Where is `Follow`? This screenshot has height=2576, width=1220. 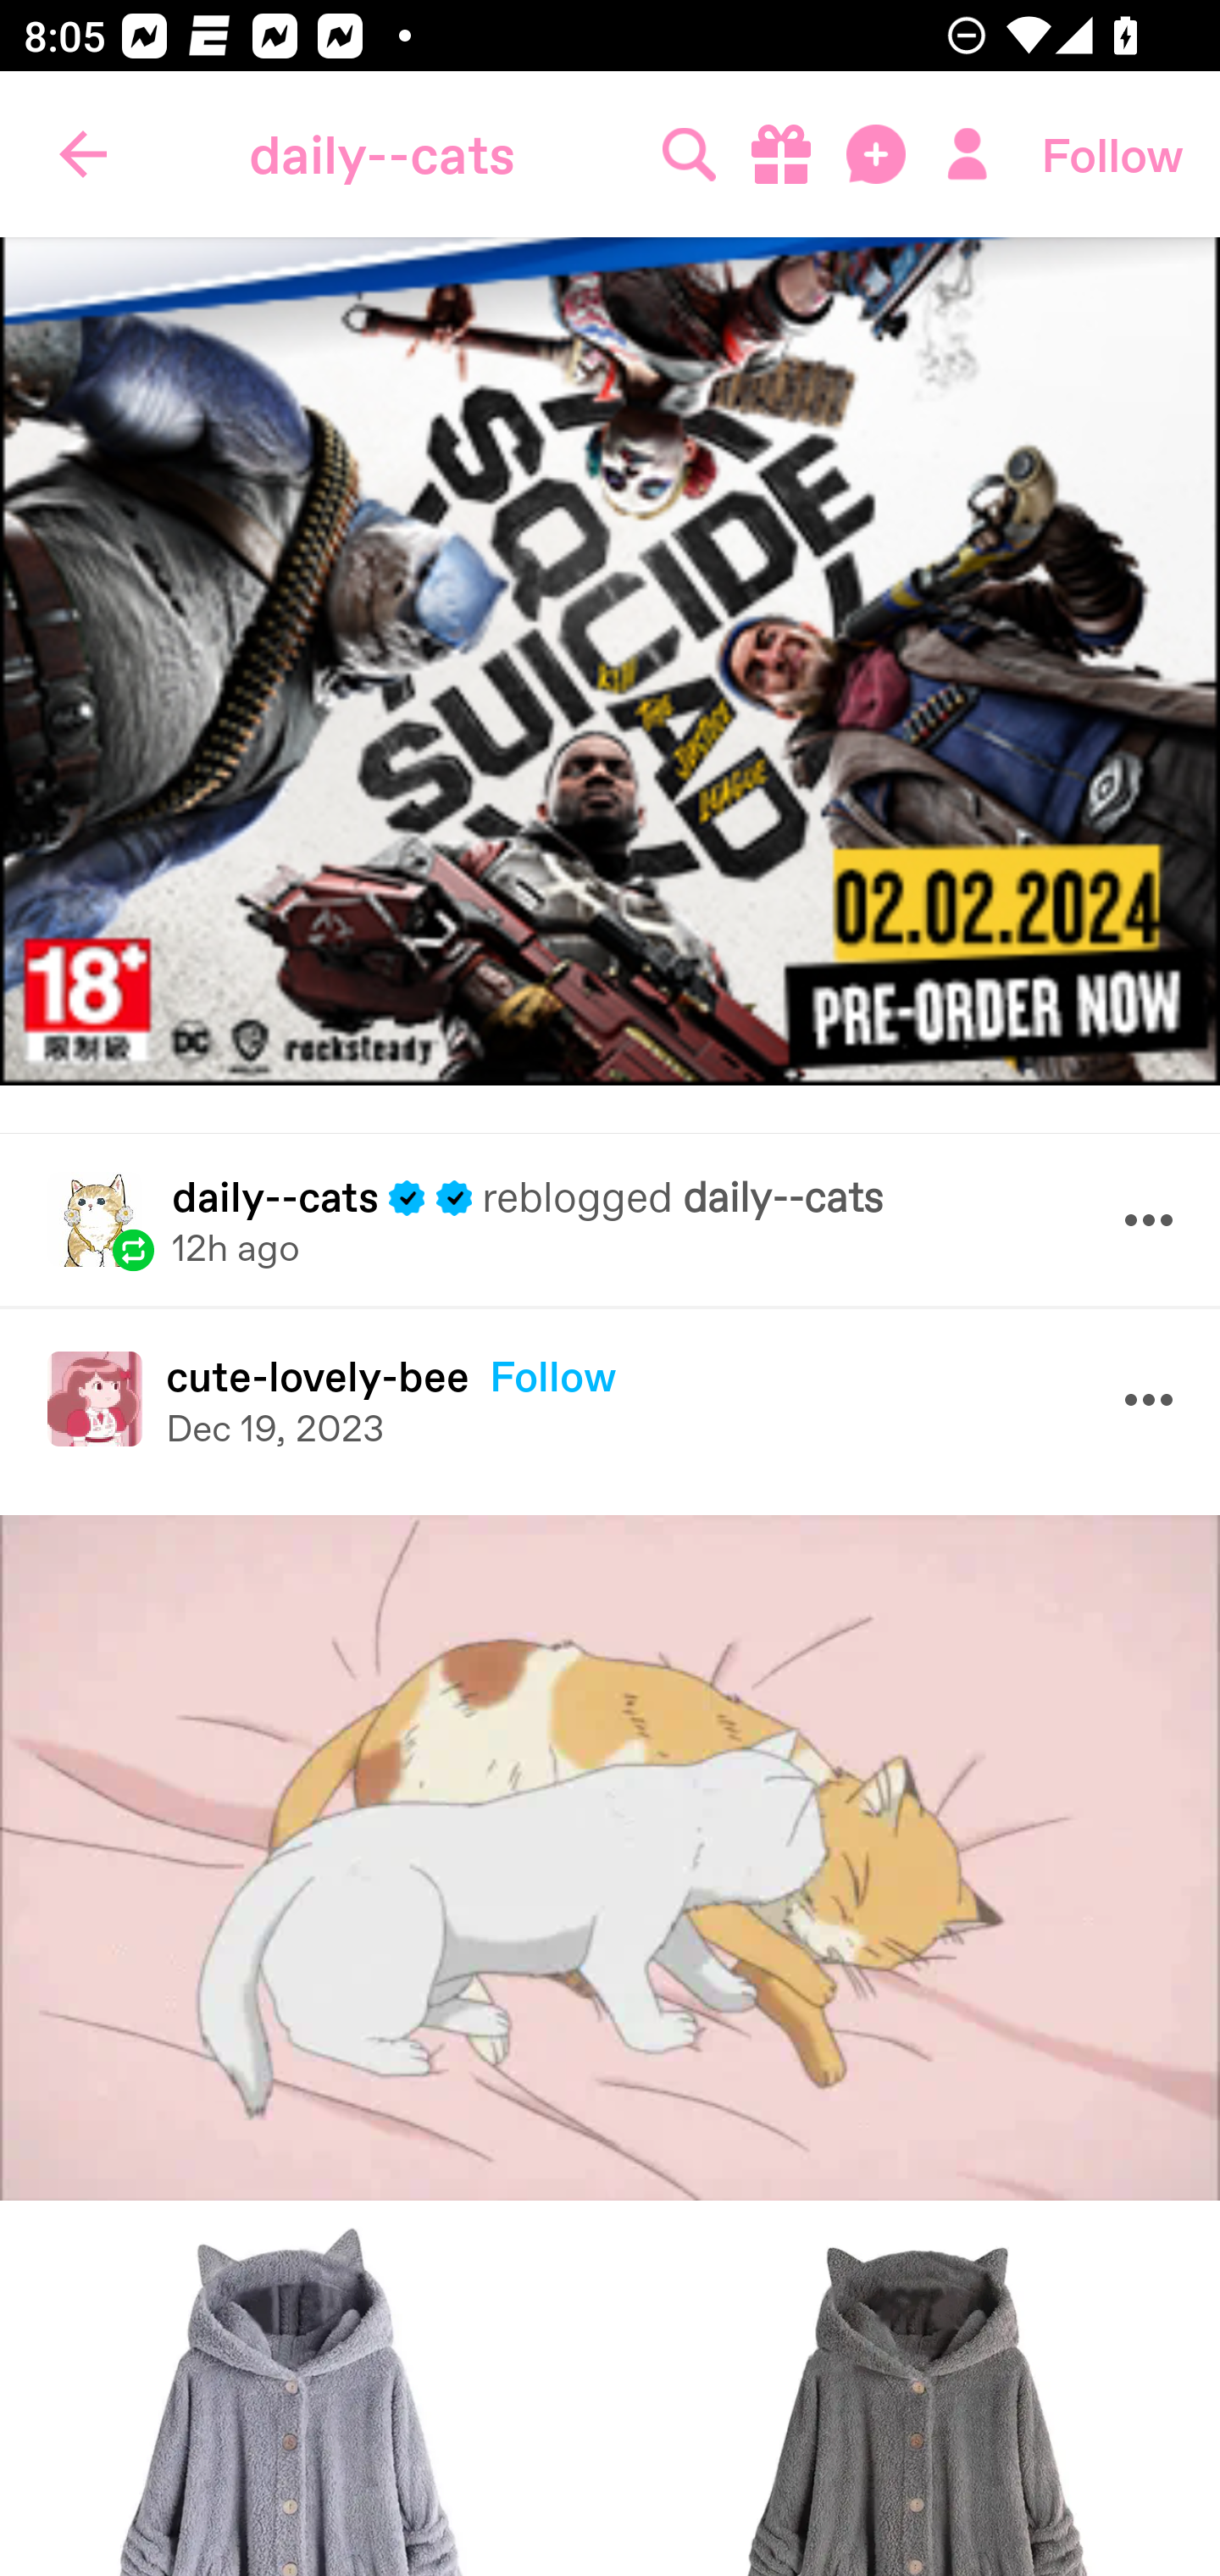 Follow is located at coordinates (1112, 154).